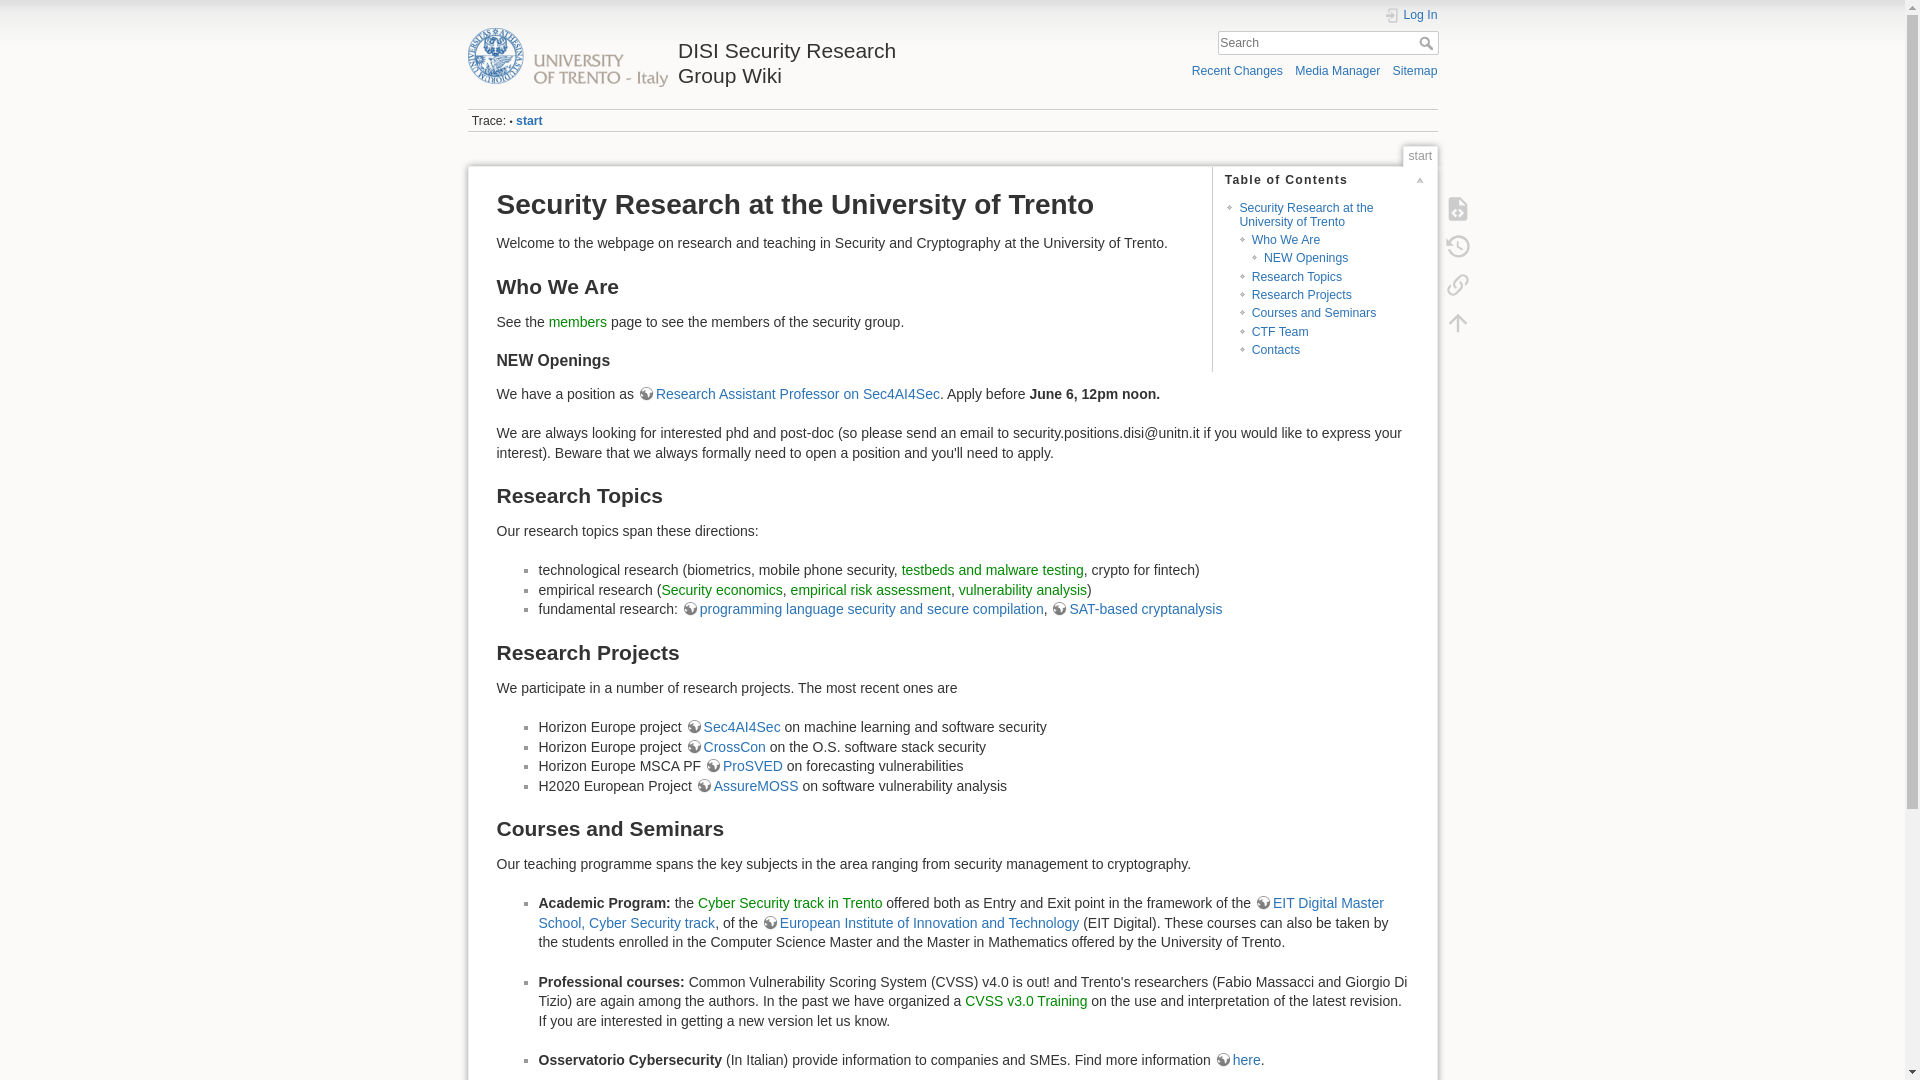  Describe the element at coordinates (862, 608) in the screenshot. I see `programming language security and secure compilation` at that location.